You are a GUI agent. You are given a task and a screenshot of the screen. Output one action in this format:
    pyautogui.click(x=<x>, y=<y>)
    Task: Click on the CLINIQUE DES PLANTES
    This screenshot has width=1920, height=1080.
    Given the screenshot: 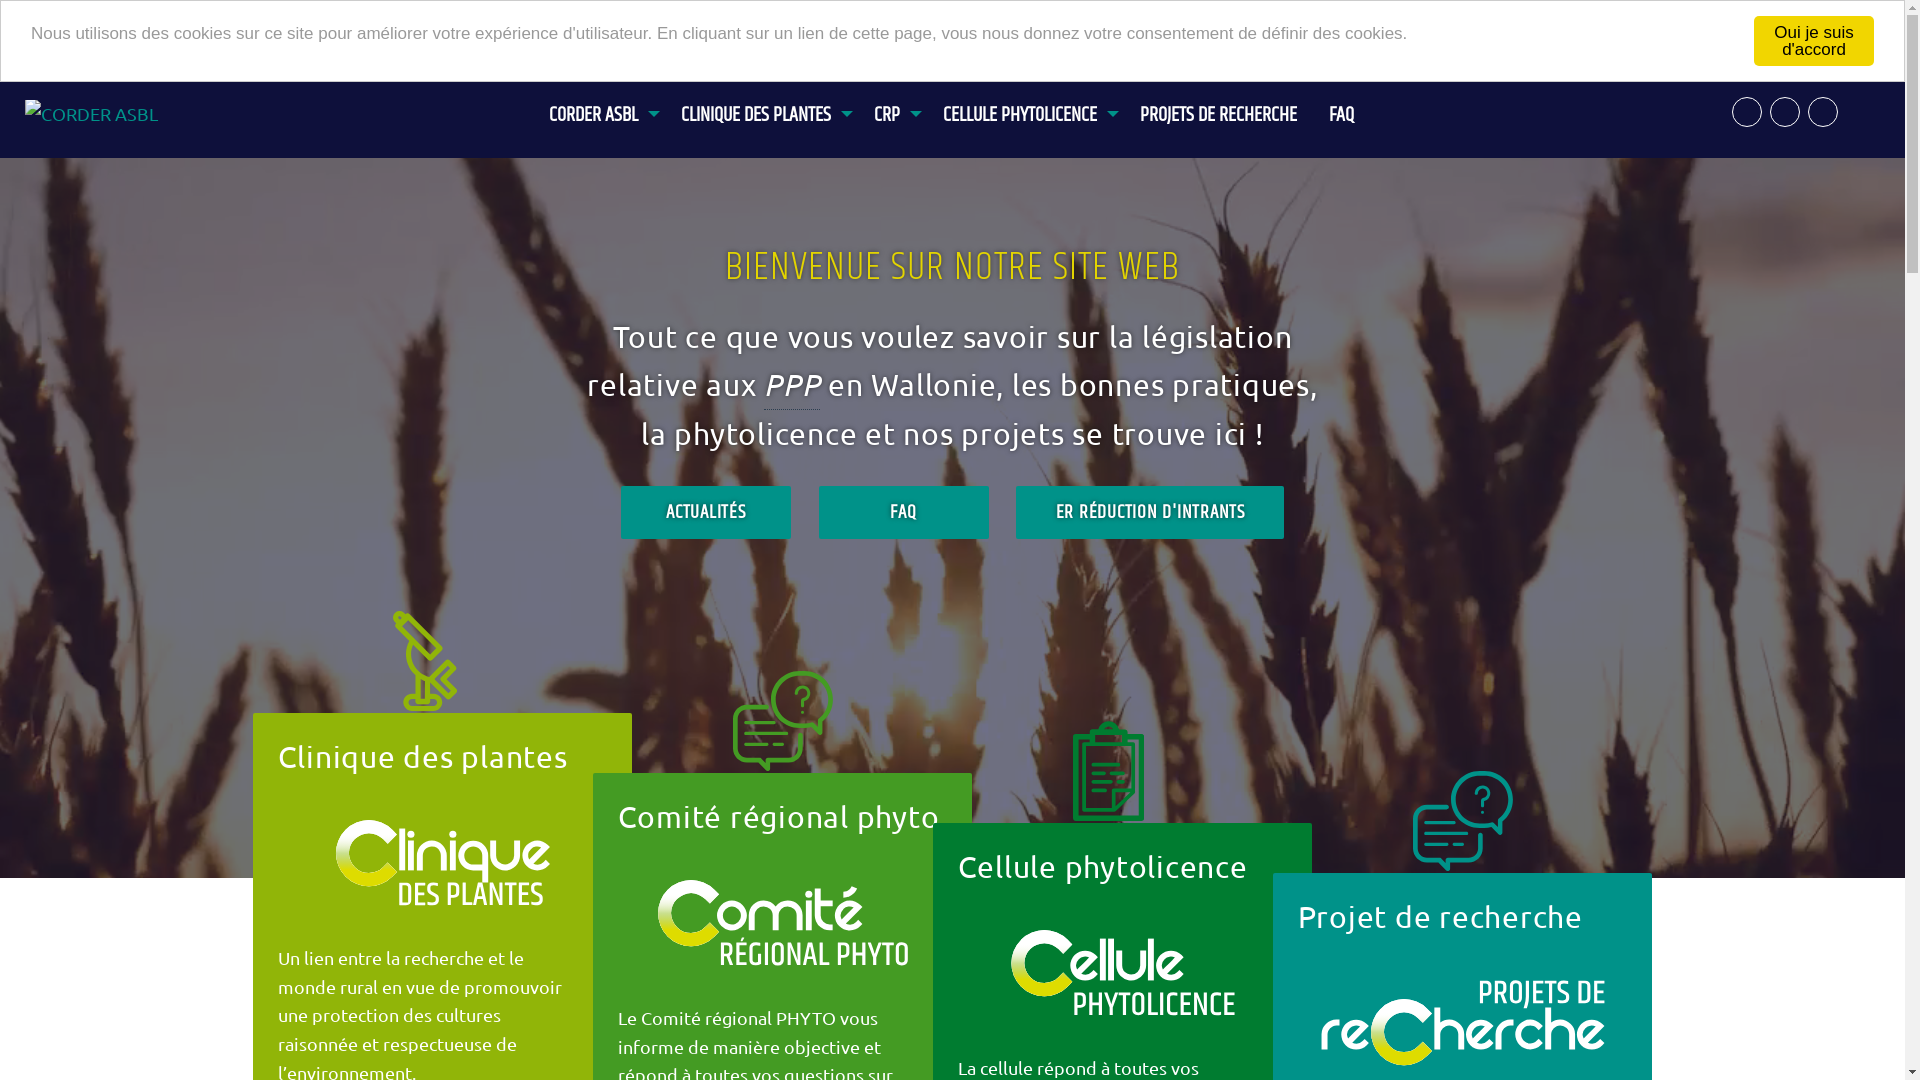 What is the action you would take?
    pyautogui.click(x=762, y=104)
    